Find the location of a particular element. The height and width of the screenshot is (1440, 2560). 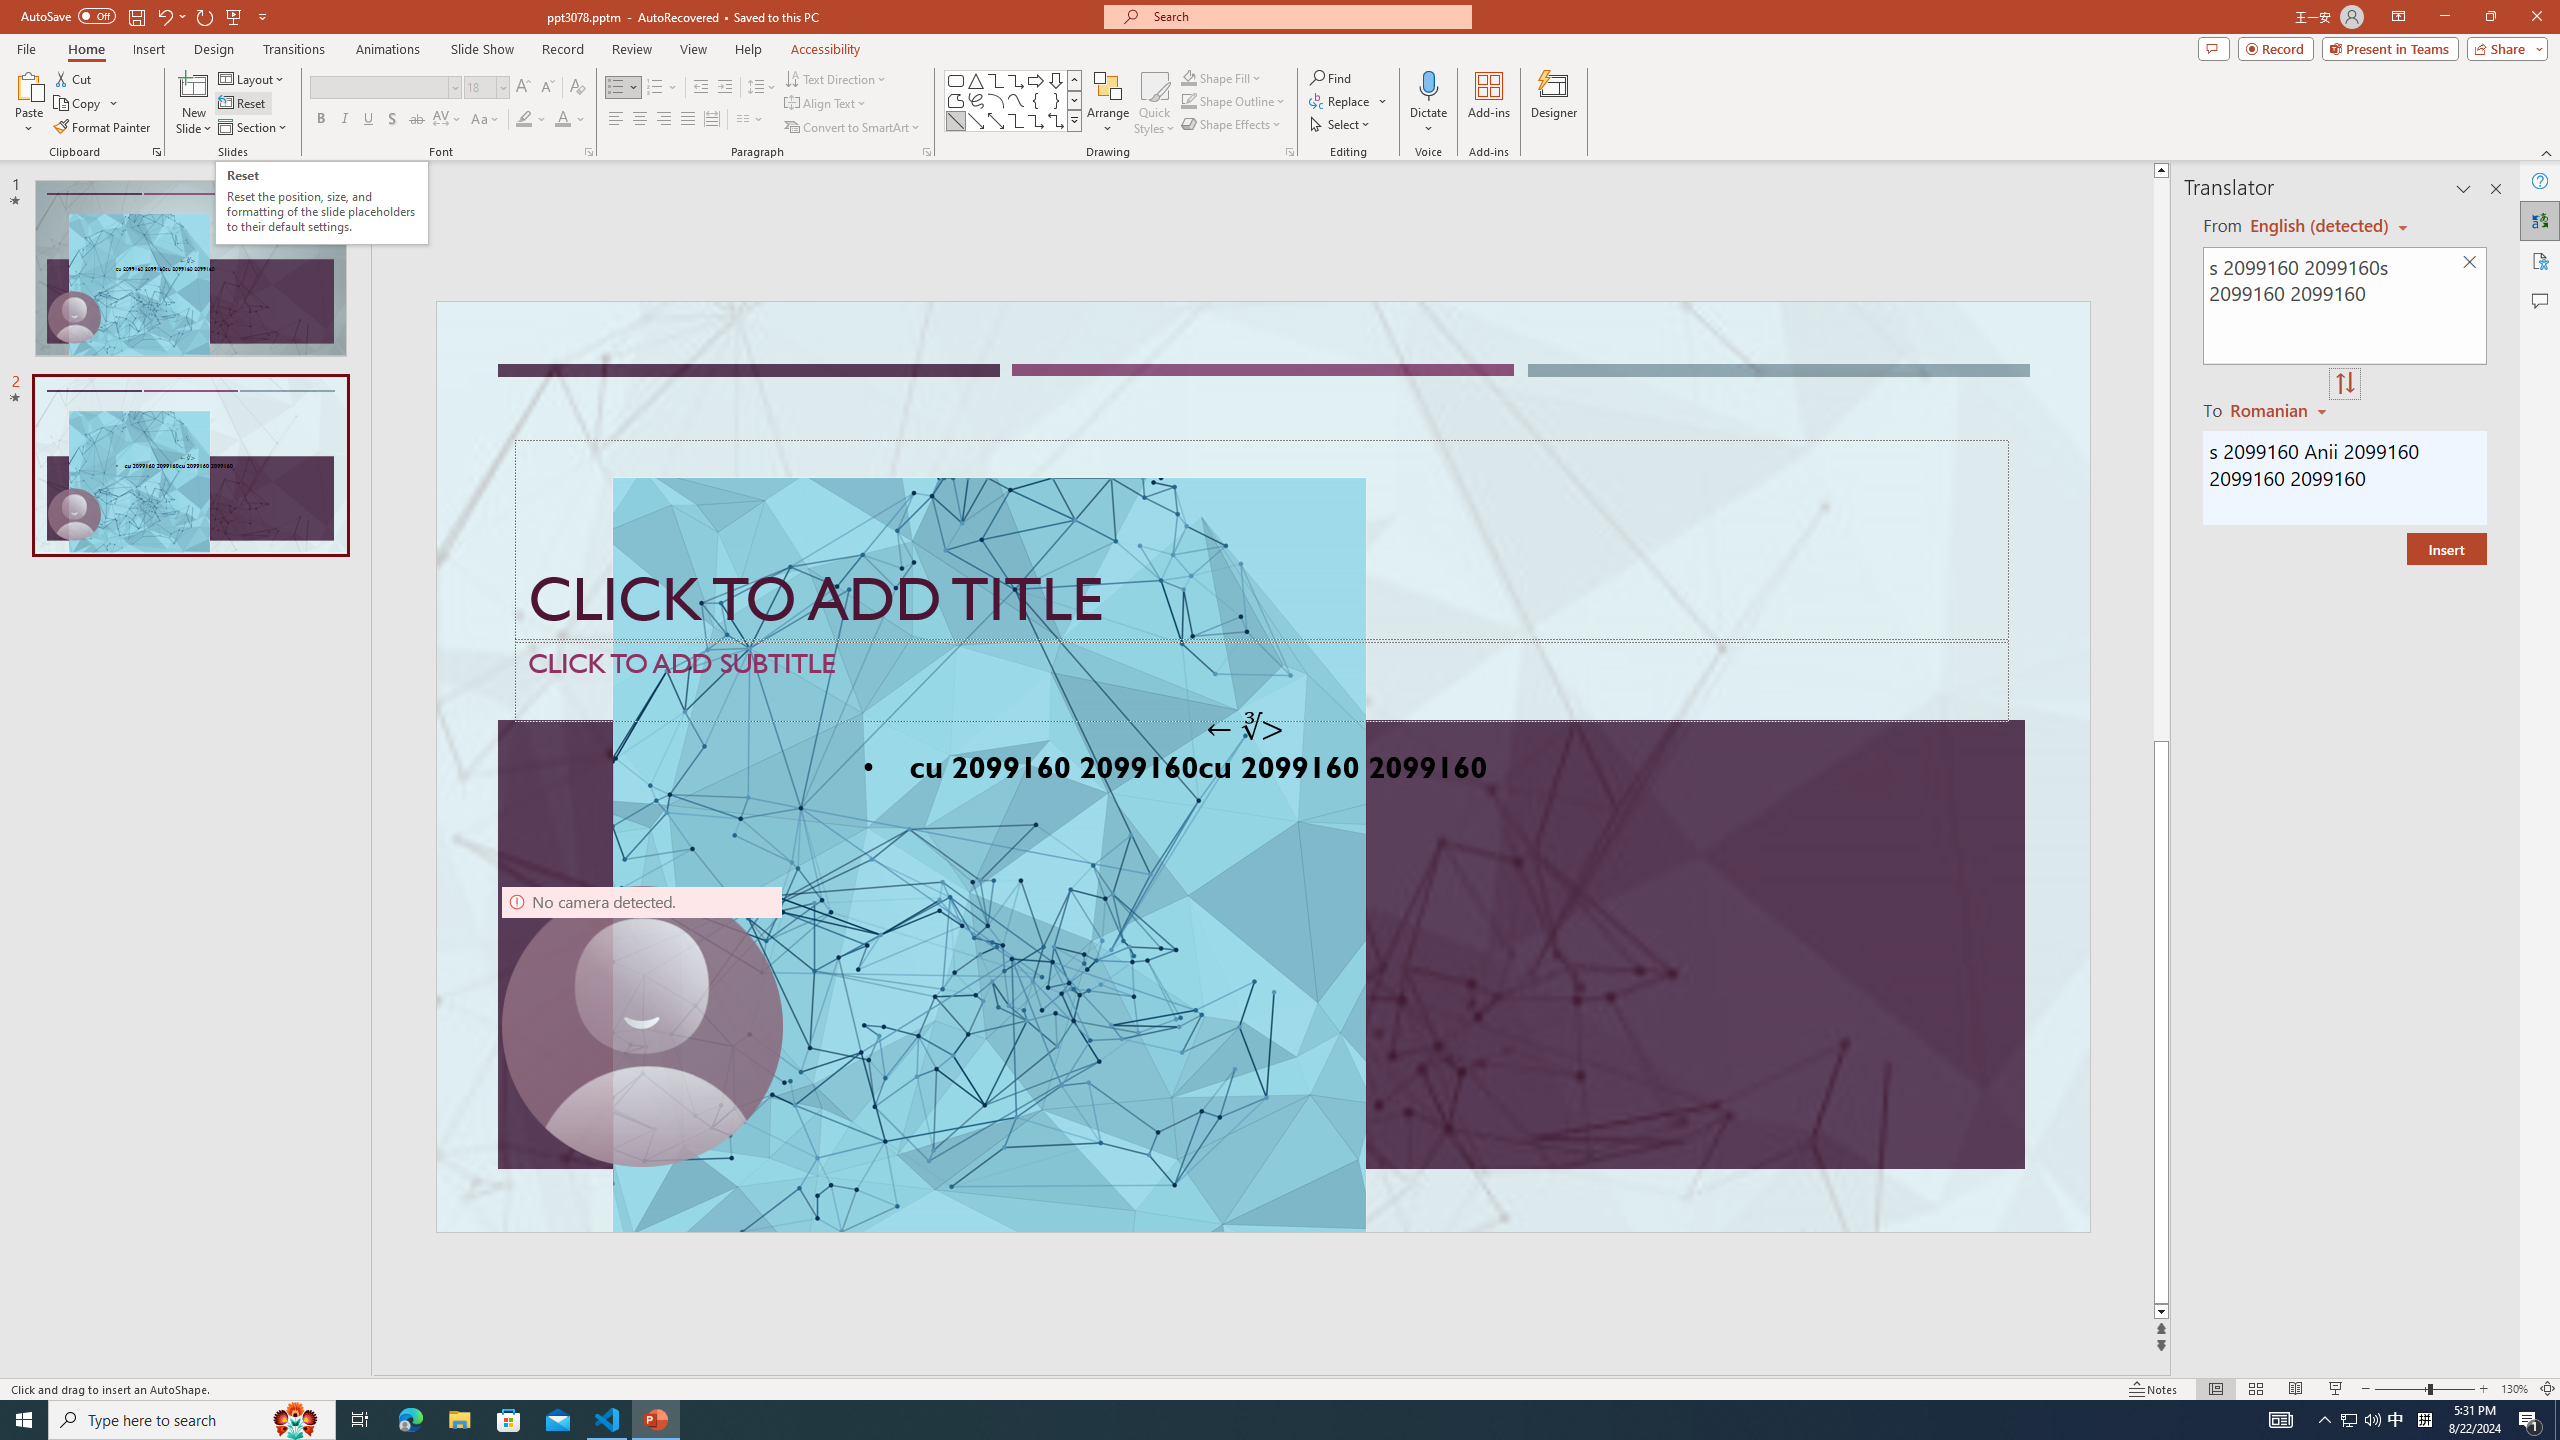

Swap "from" and "to" languages. is located at coordinates (2344, 384).